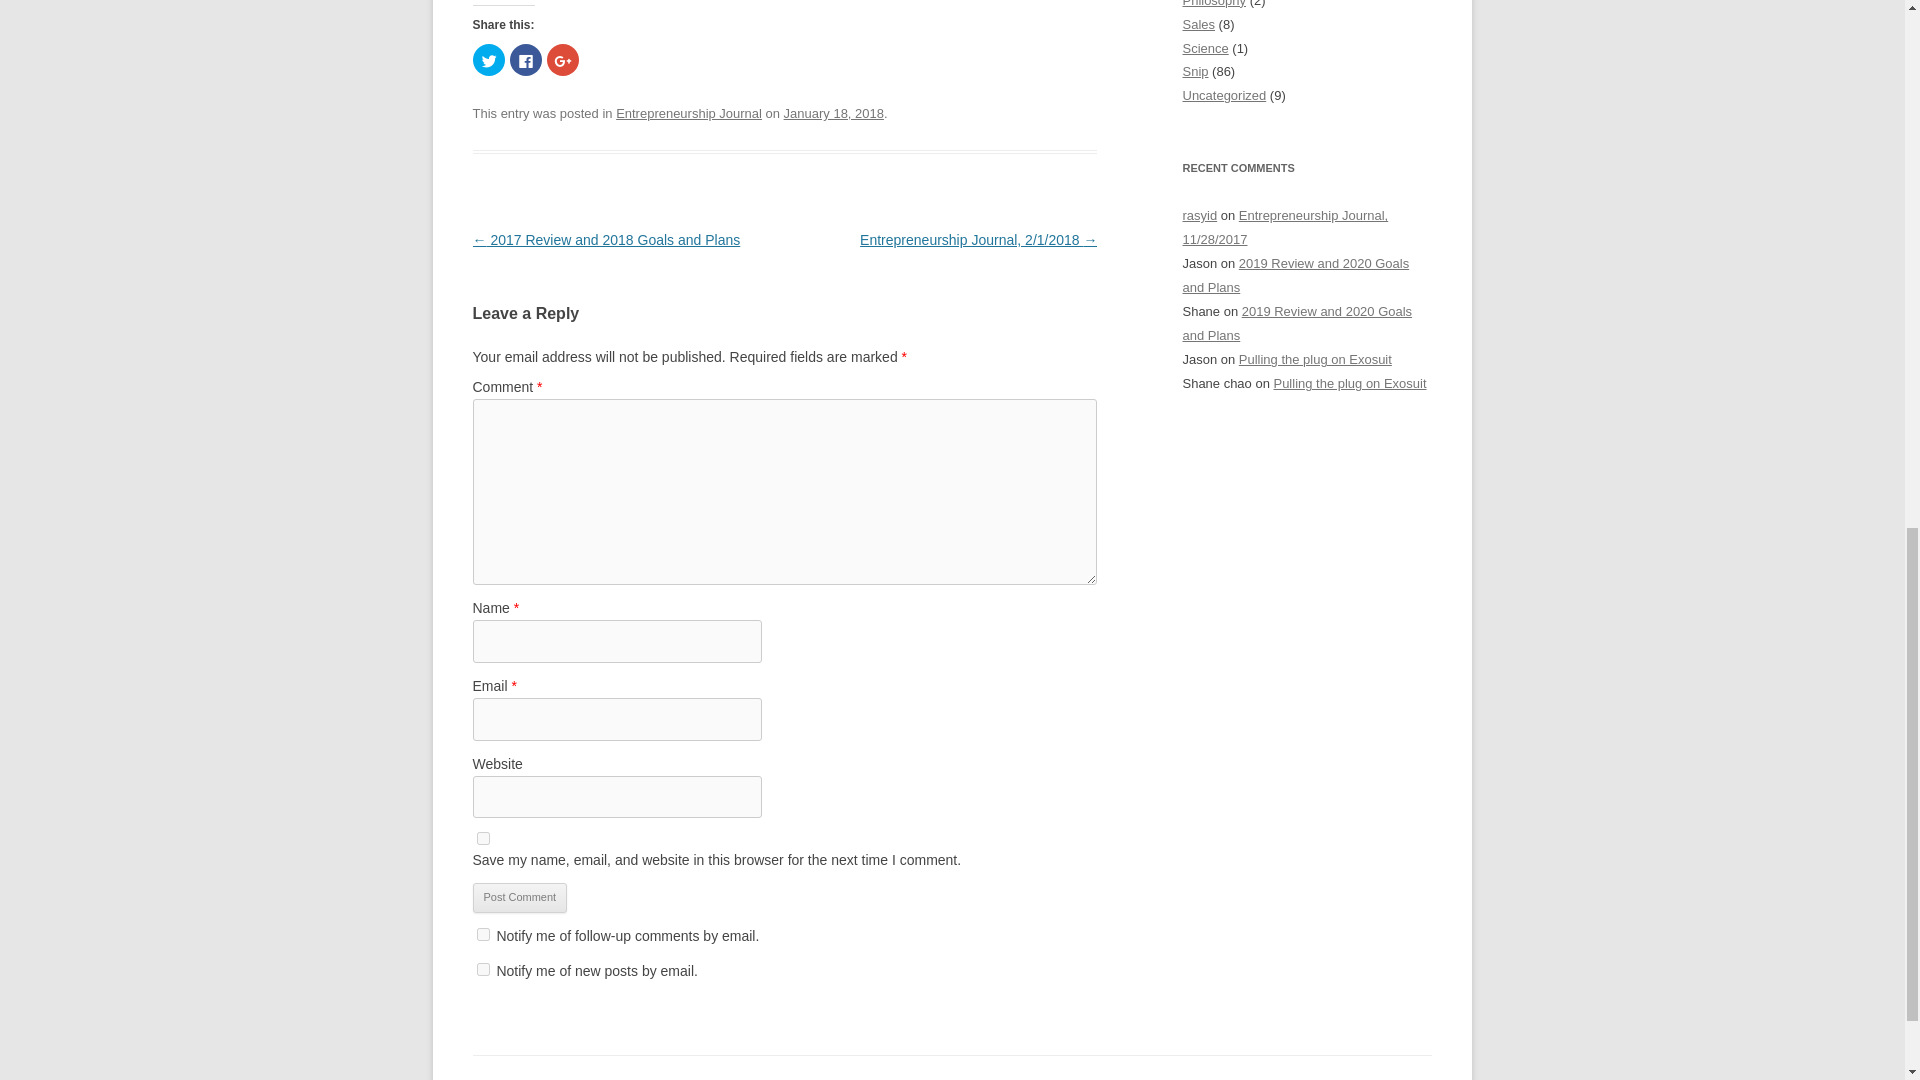 This screenshot has width=1920, height=1080. I want to click on Entrepreneurship Journal, so click(689, 112).